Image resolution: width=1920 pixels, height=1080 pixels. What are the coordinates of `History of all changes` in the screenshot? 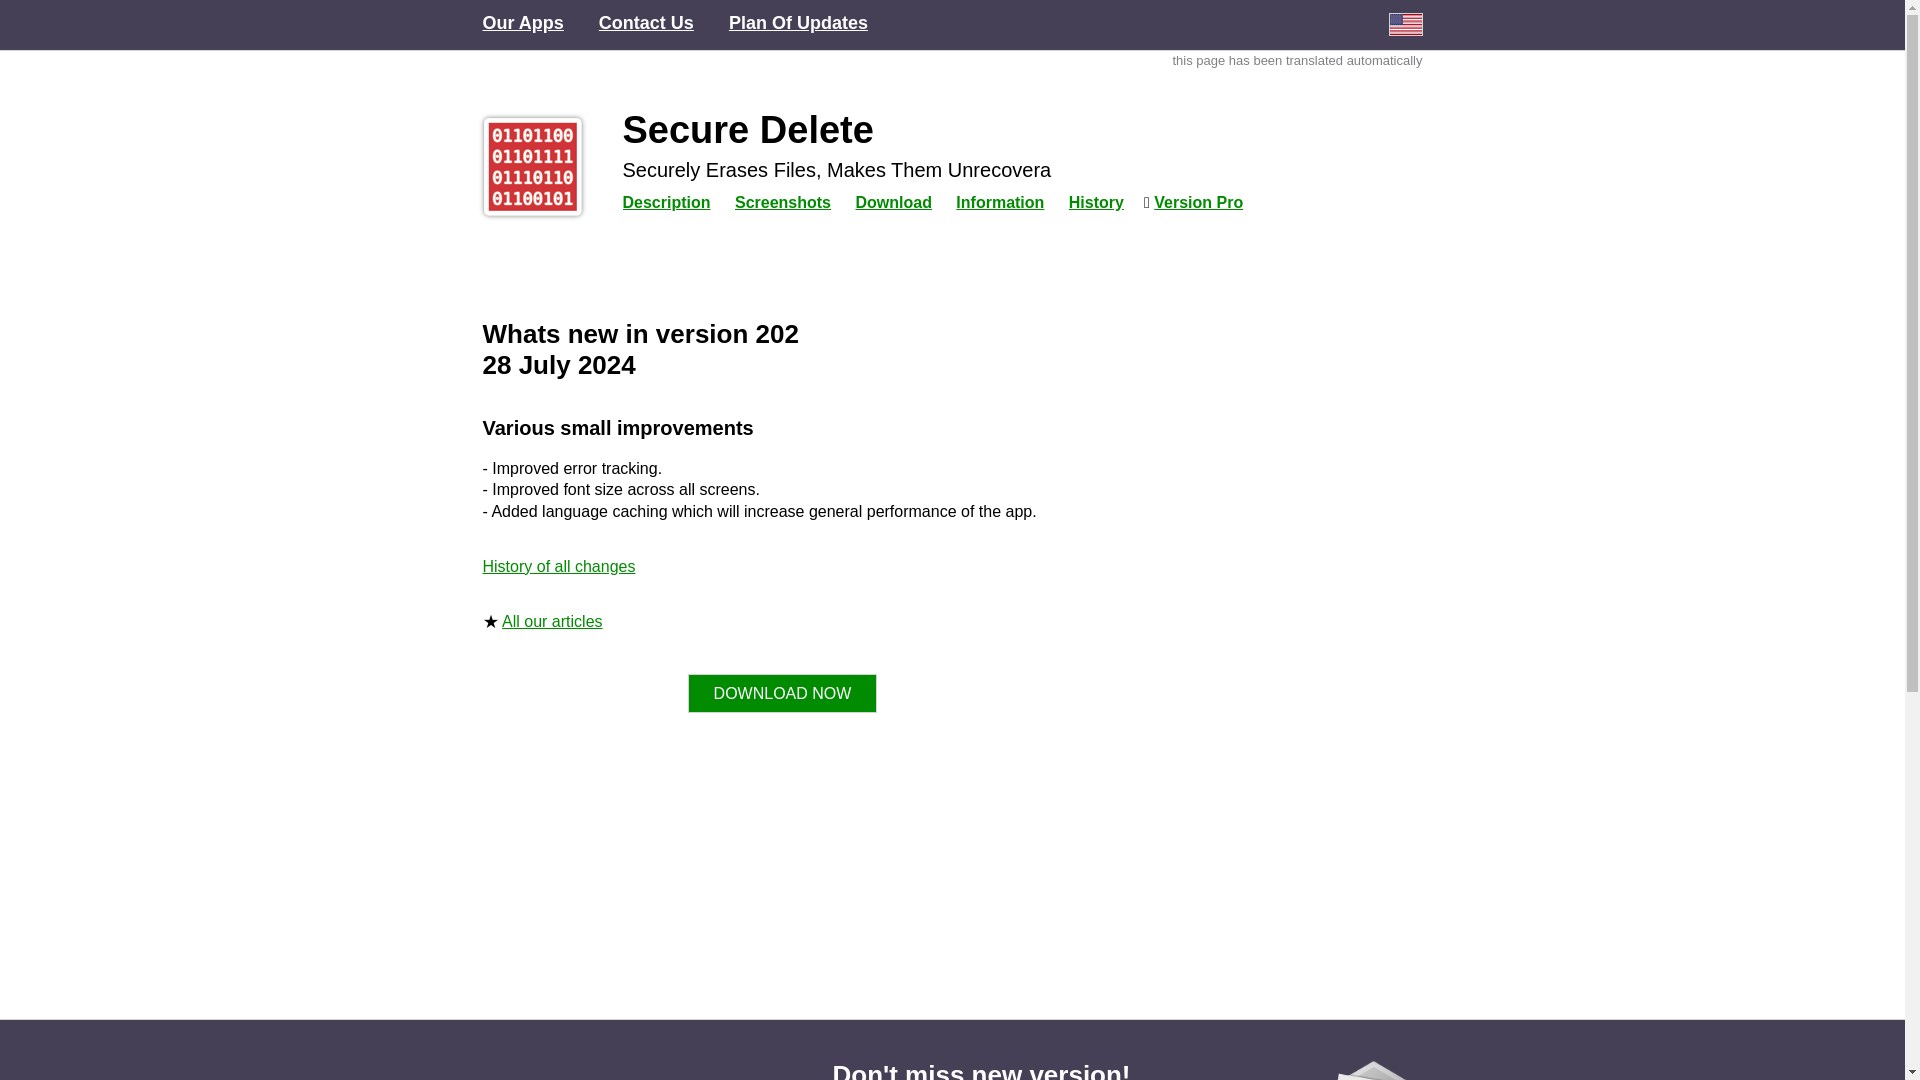 It's located at (558, 566).